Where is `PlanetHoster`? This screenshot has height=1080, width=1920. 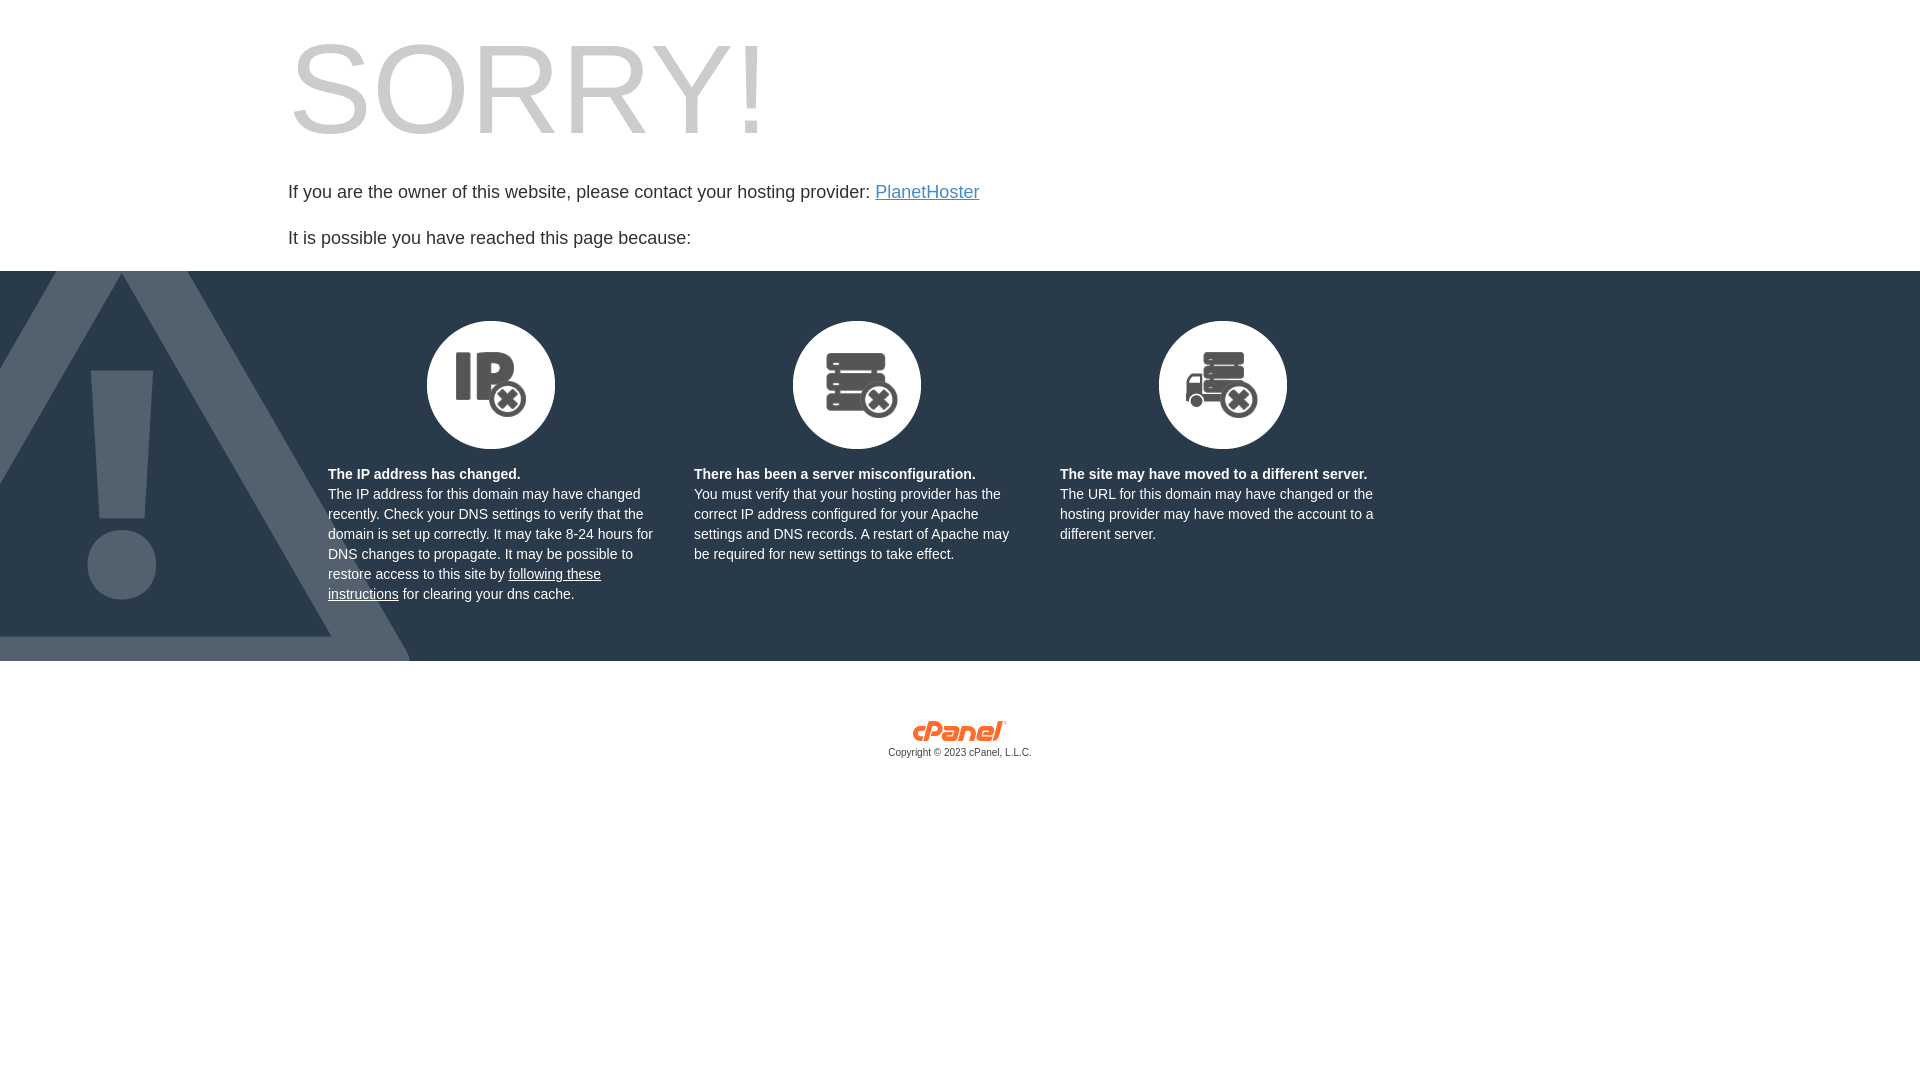 PlanetHoster is located at coordinates (927, 192).